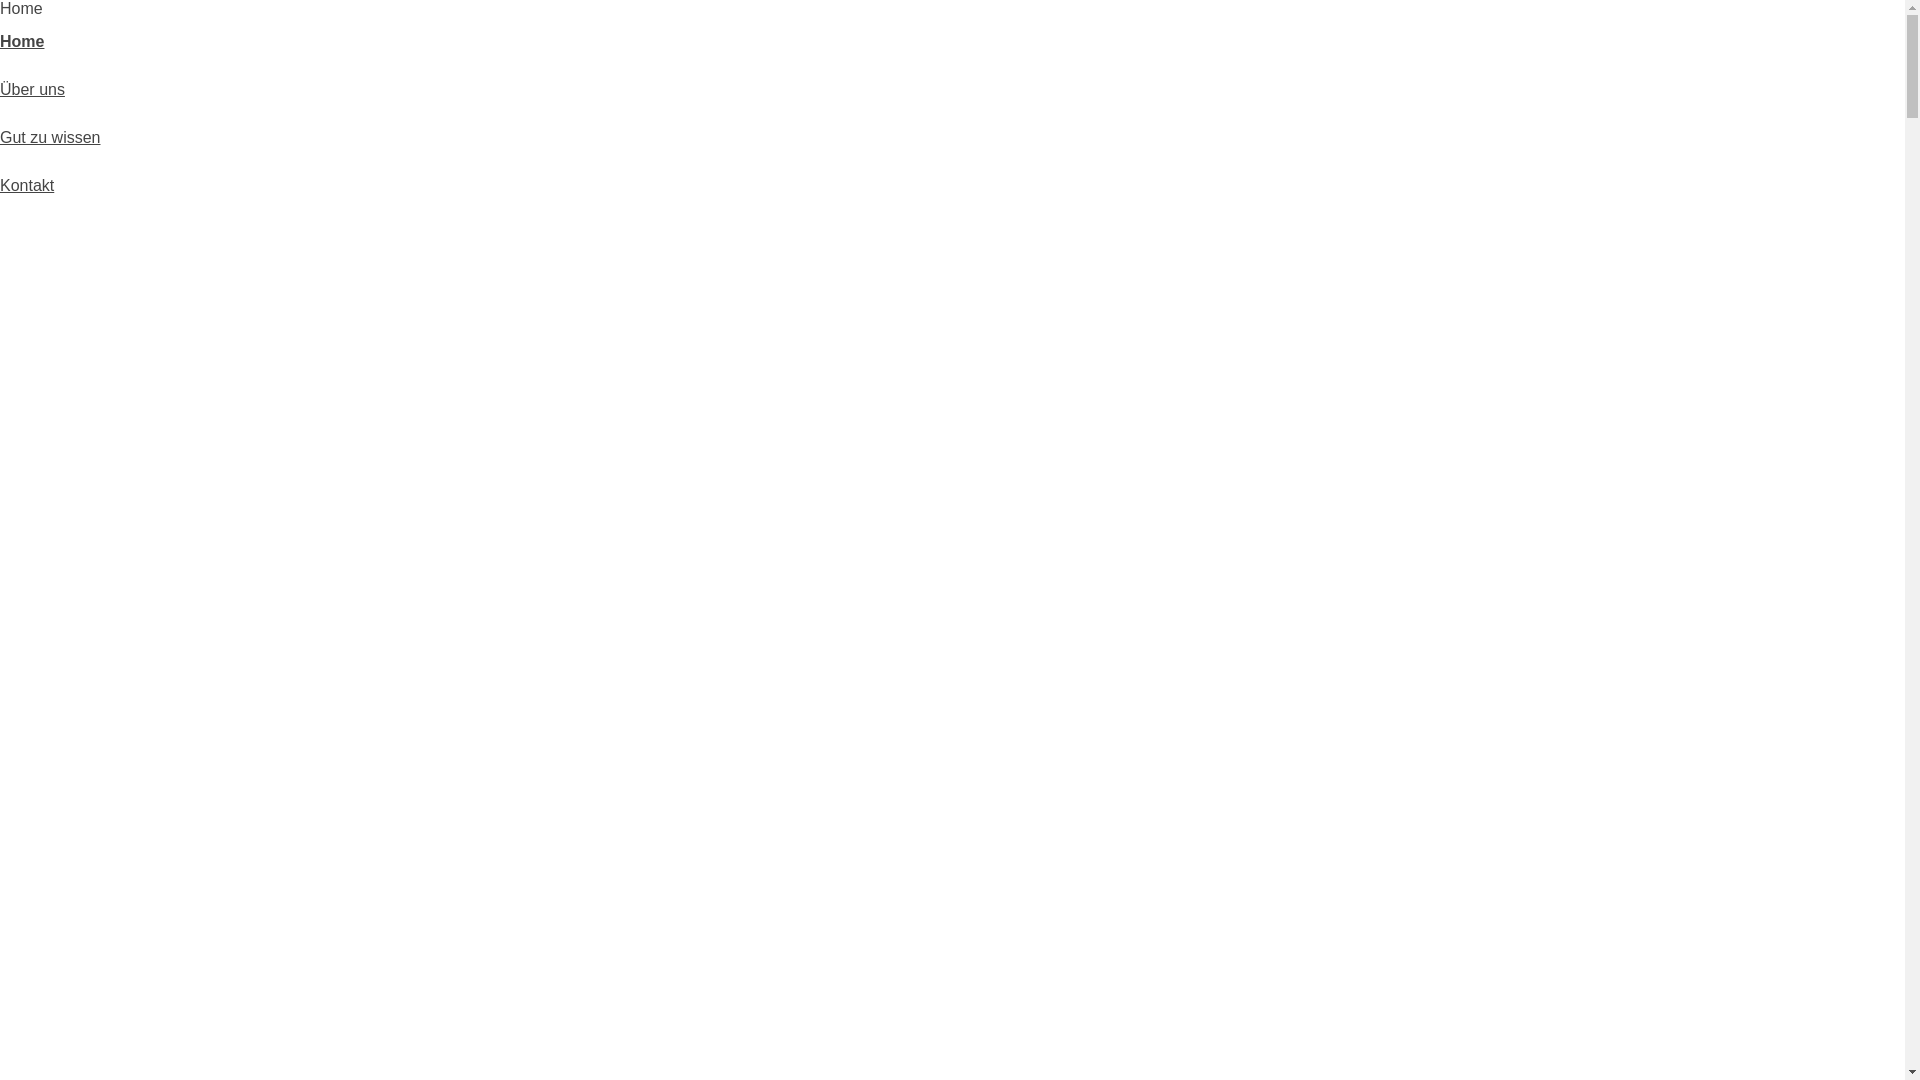 The image size is (1920, 1080). I want to click on Gut zu wissen, so click(50, 138).